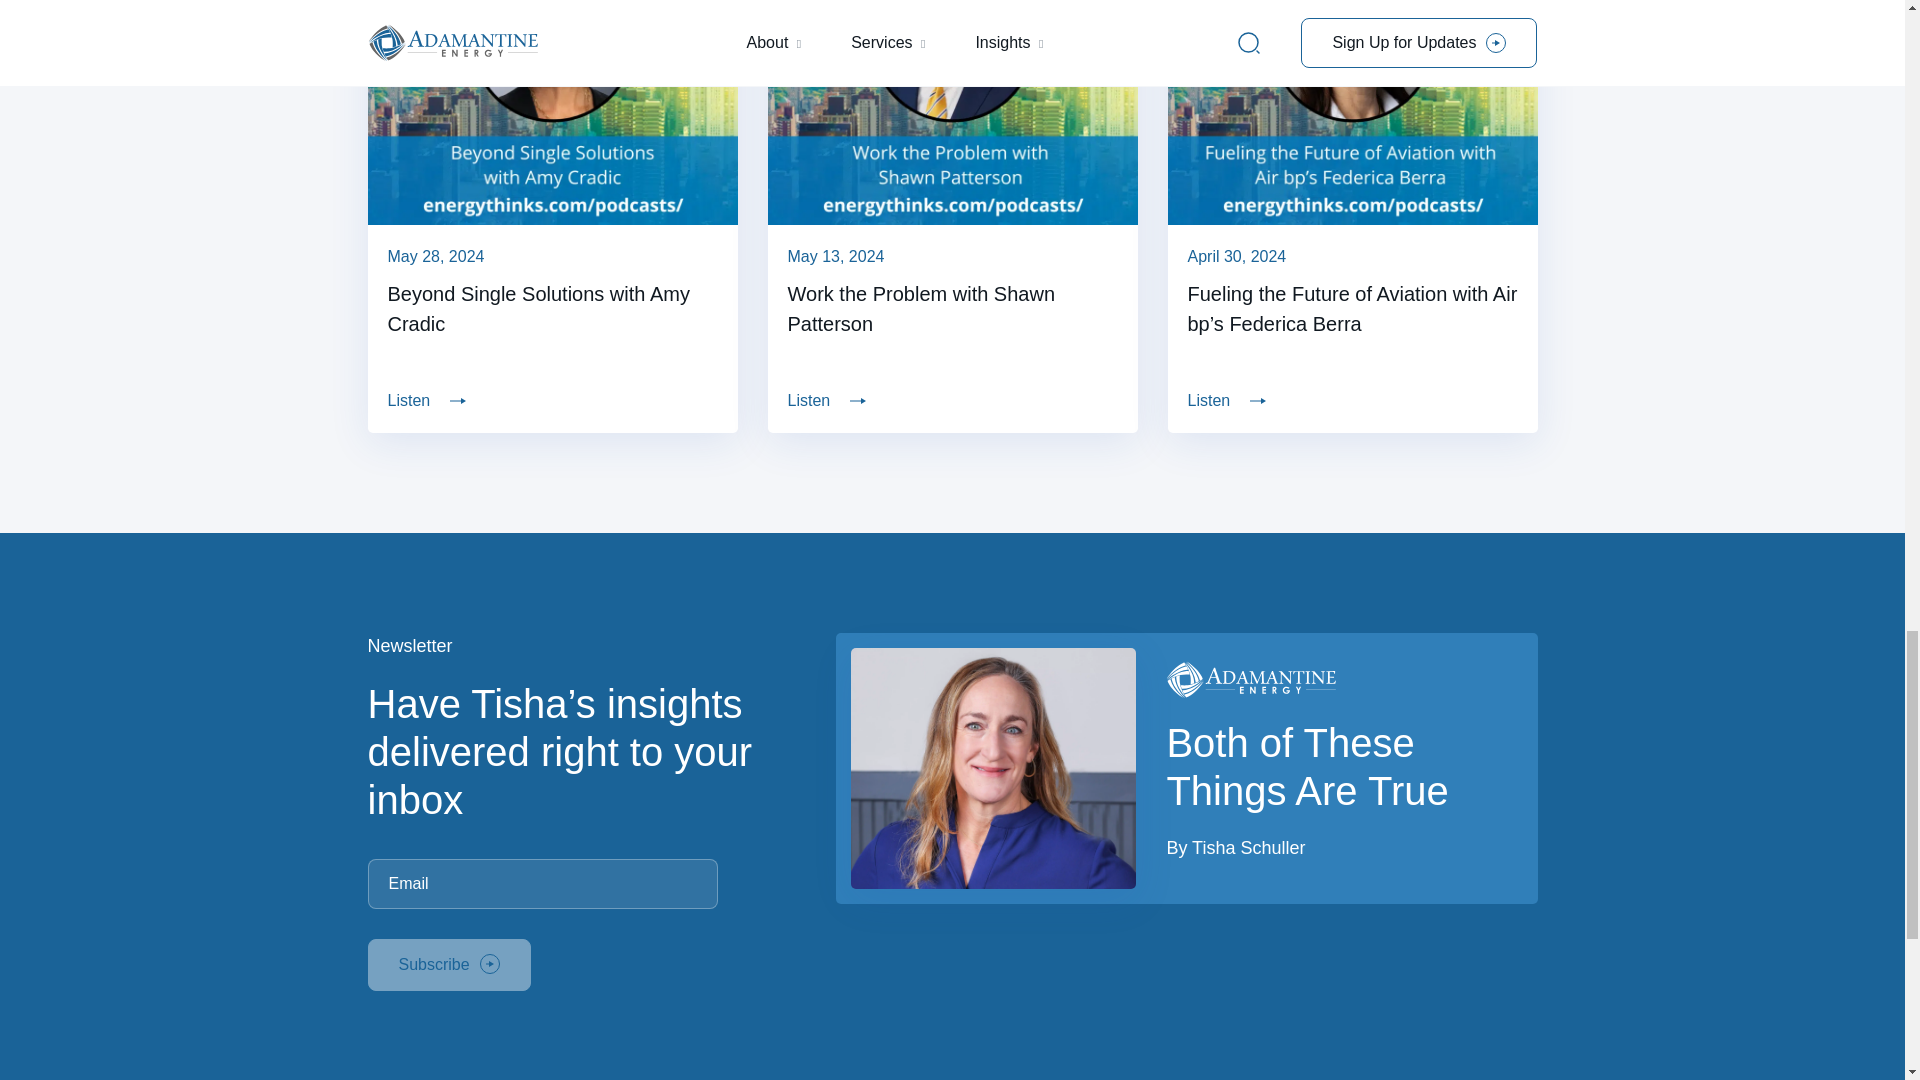 This screenshot has height=1080, width=1920. I want to click on Work the Problem with Shawn Patterson, so click(953, 308).